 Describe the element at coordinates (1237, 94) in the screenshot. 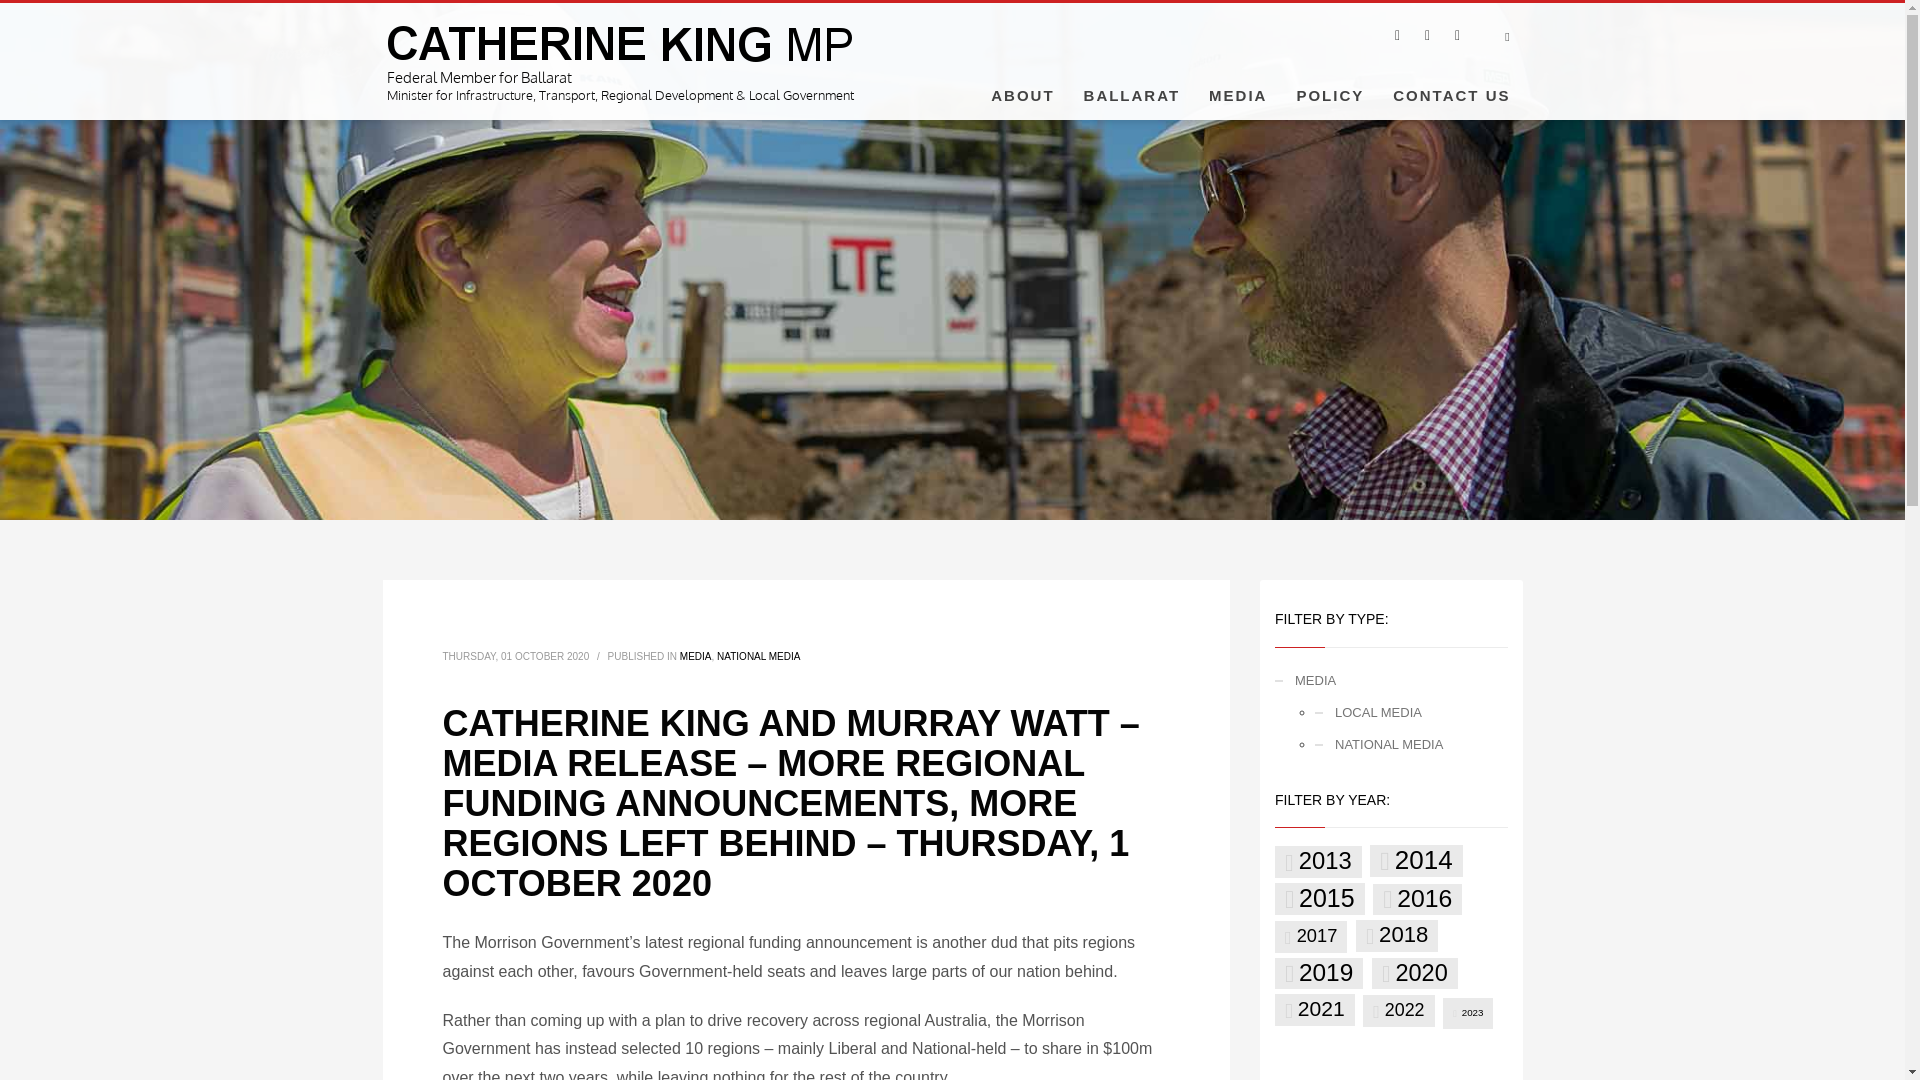

I see `MEDIA` at that location.